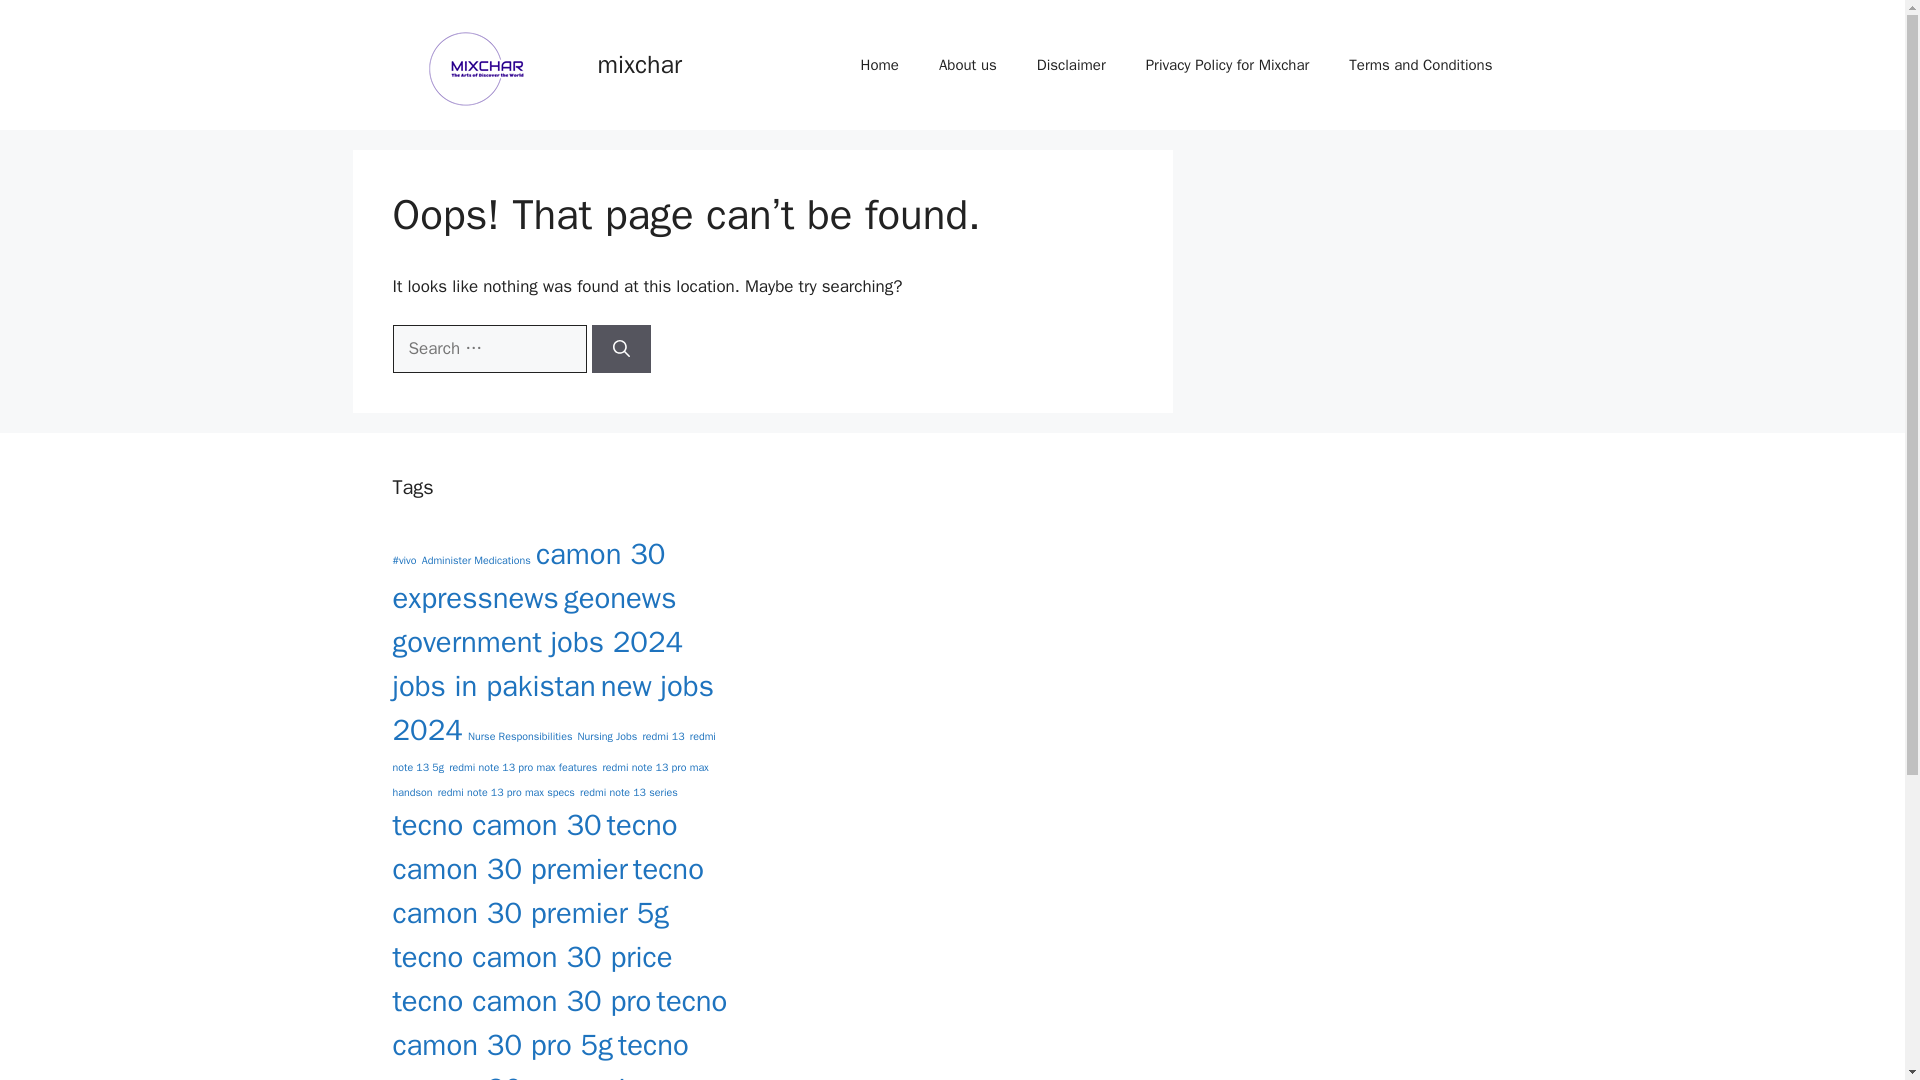  I want to click on Privacy Policy for Mixchar, so click(1228, 64).